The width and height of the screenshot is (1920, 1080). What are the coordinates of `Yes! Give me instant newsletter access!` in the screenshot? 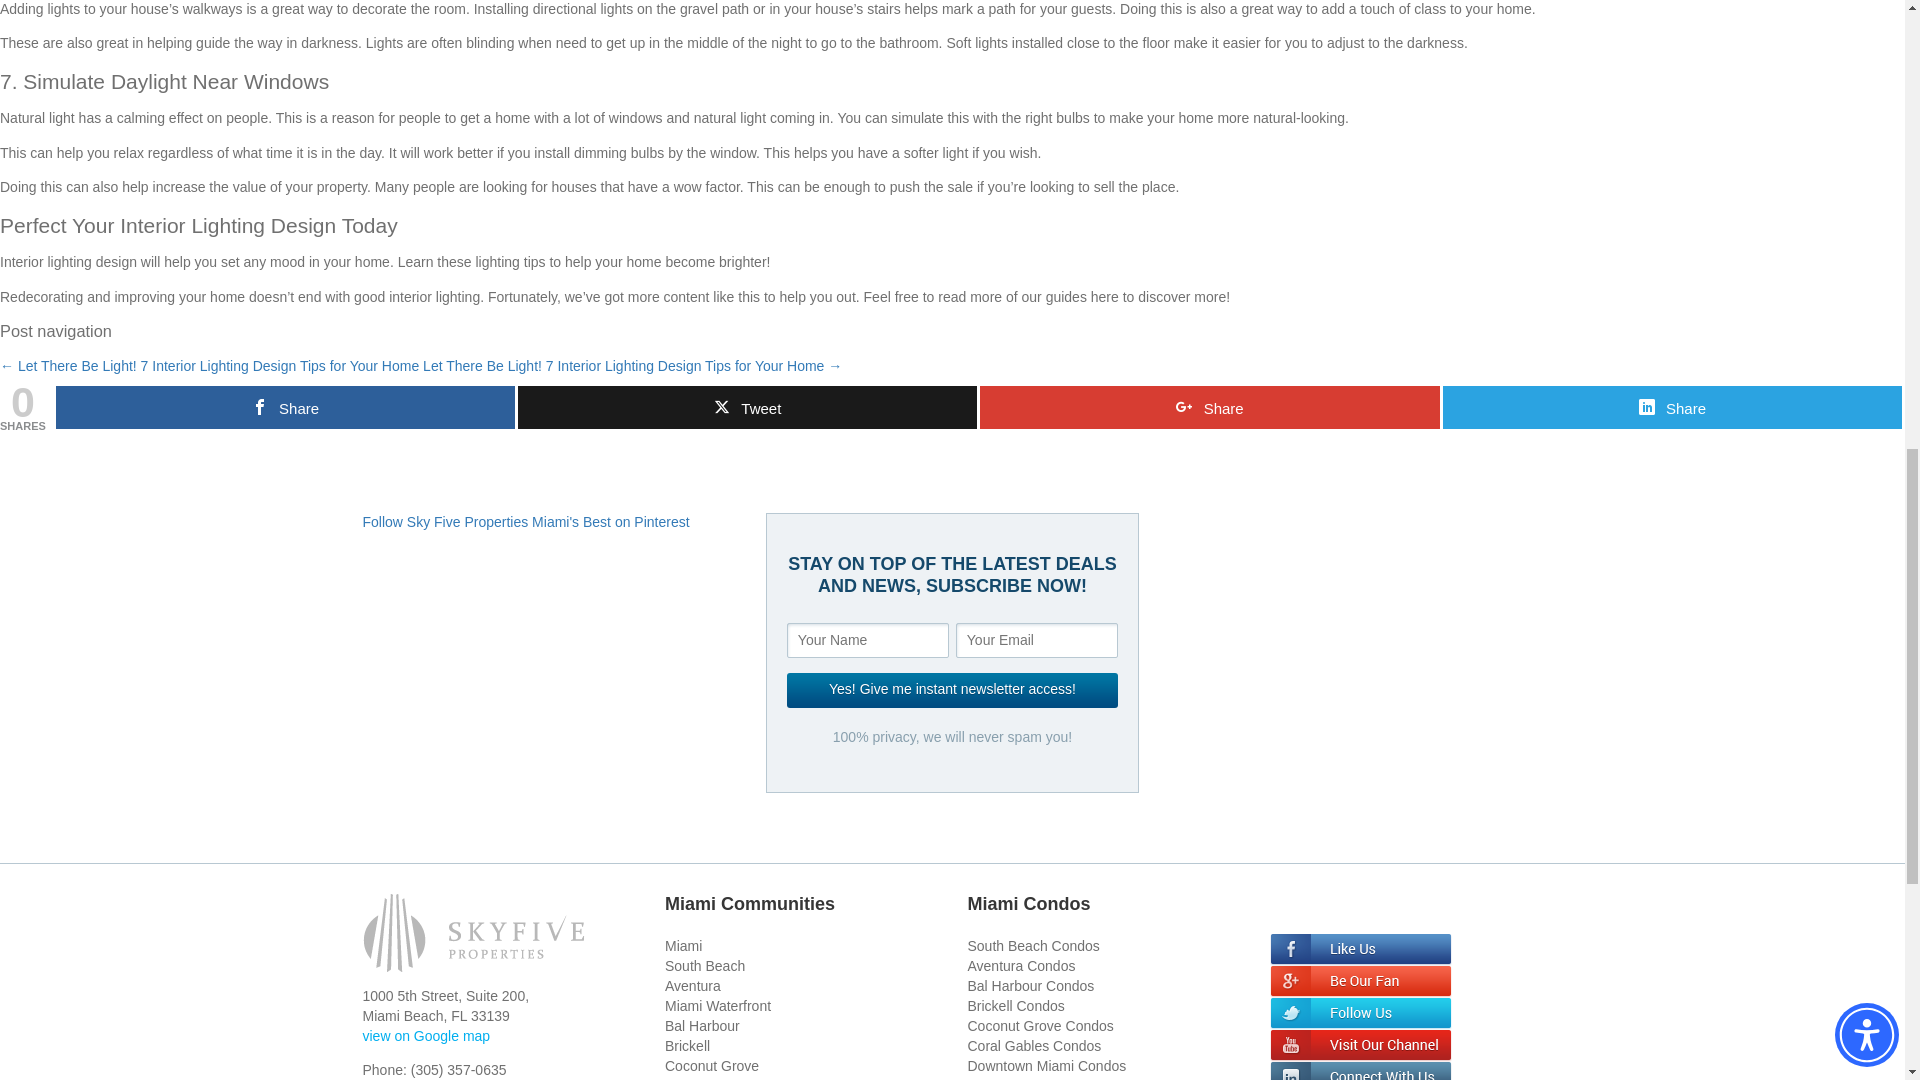 It's located at (952, 690).